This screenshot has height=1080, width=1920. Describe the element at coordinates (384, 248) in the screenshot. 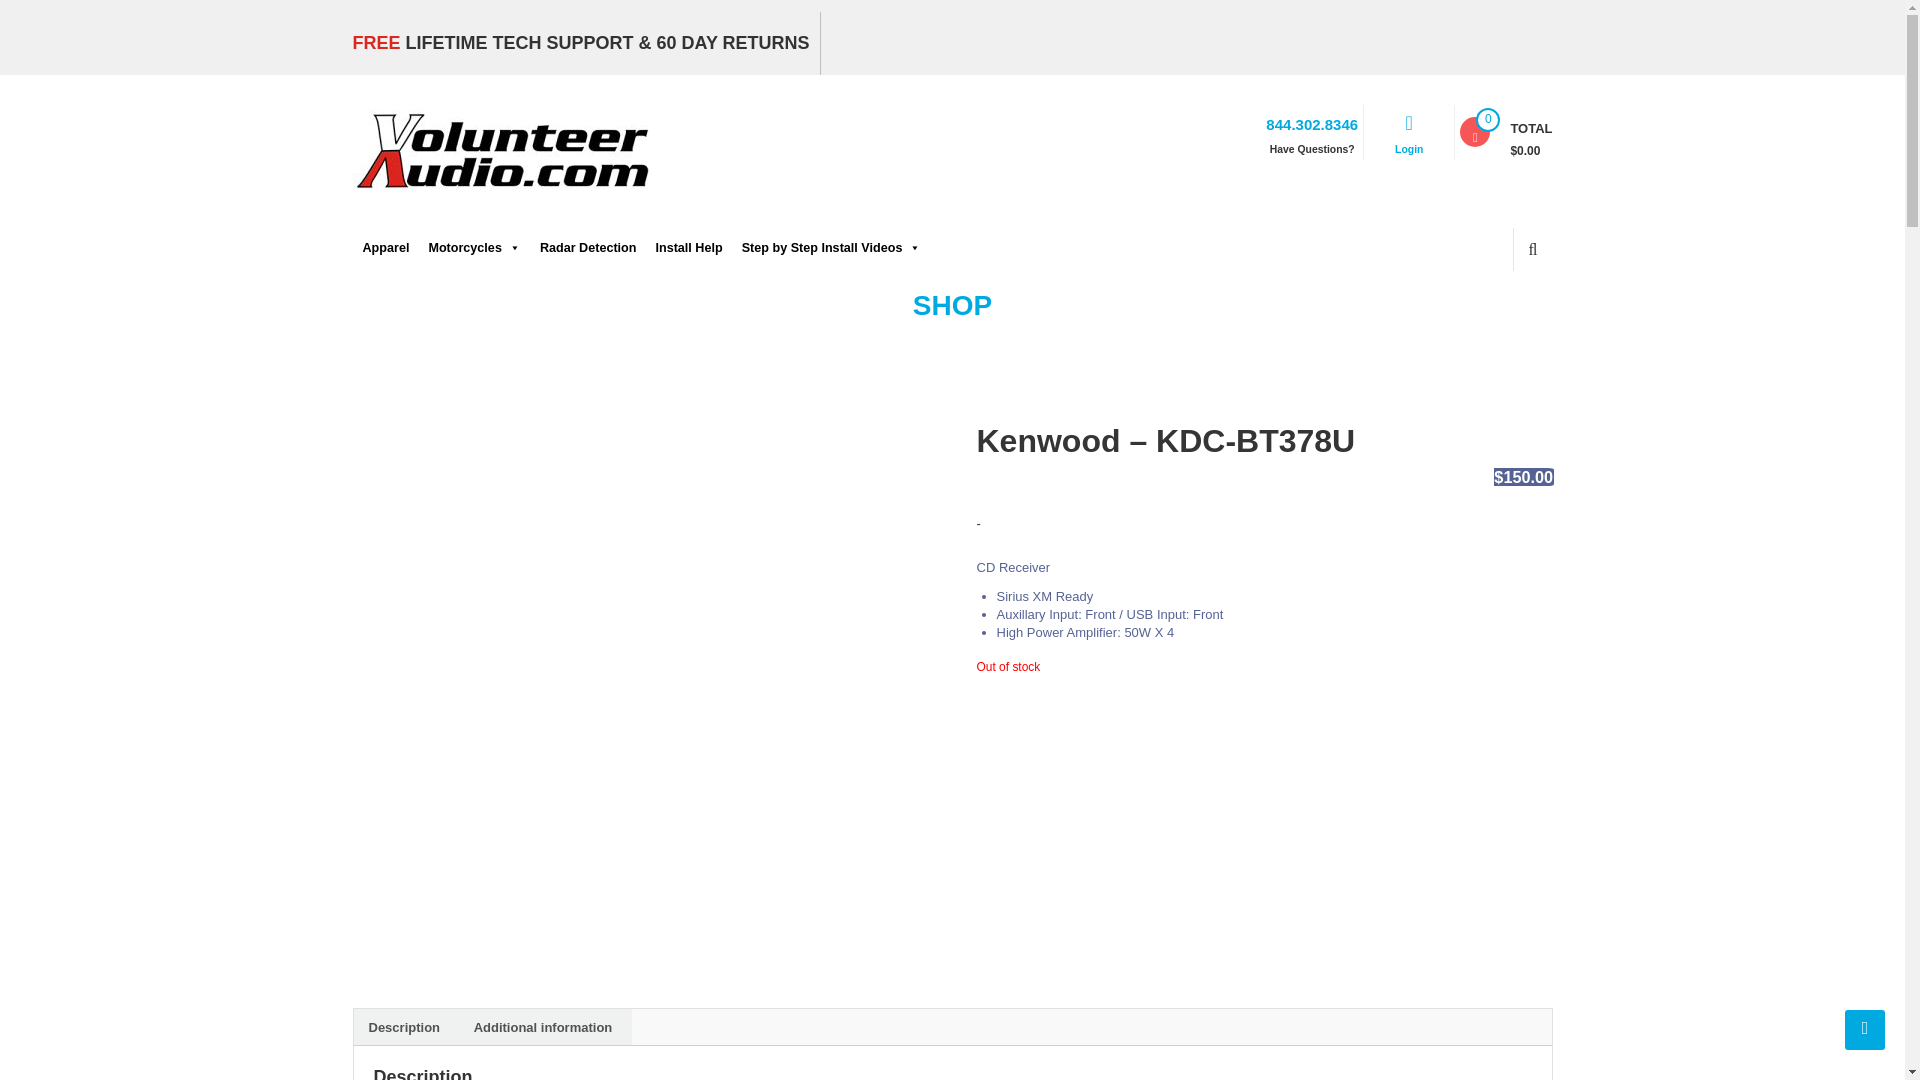

I see `Apparel` at that location.